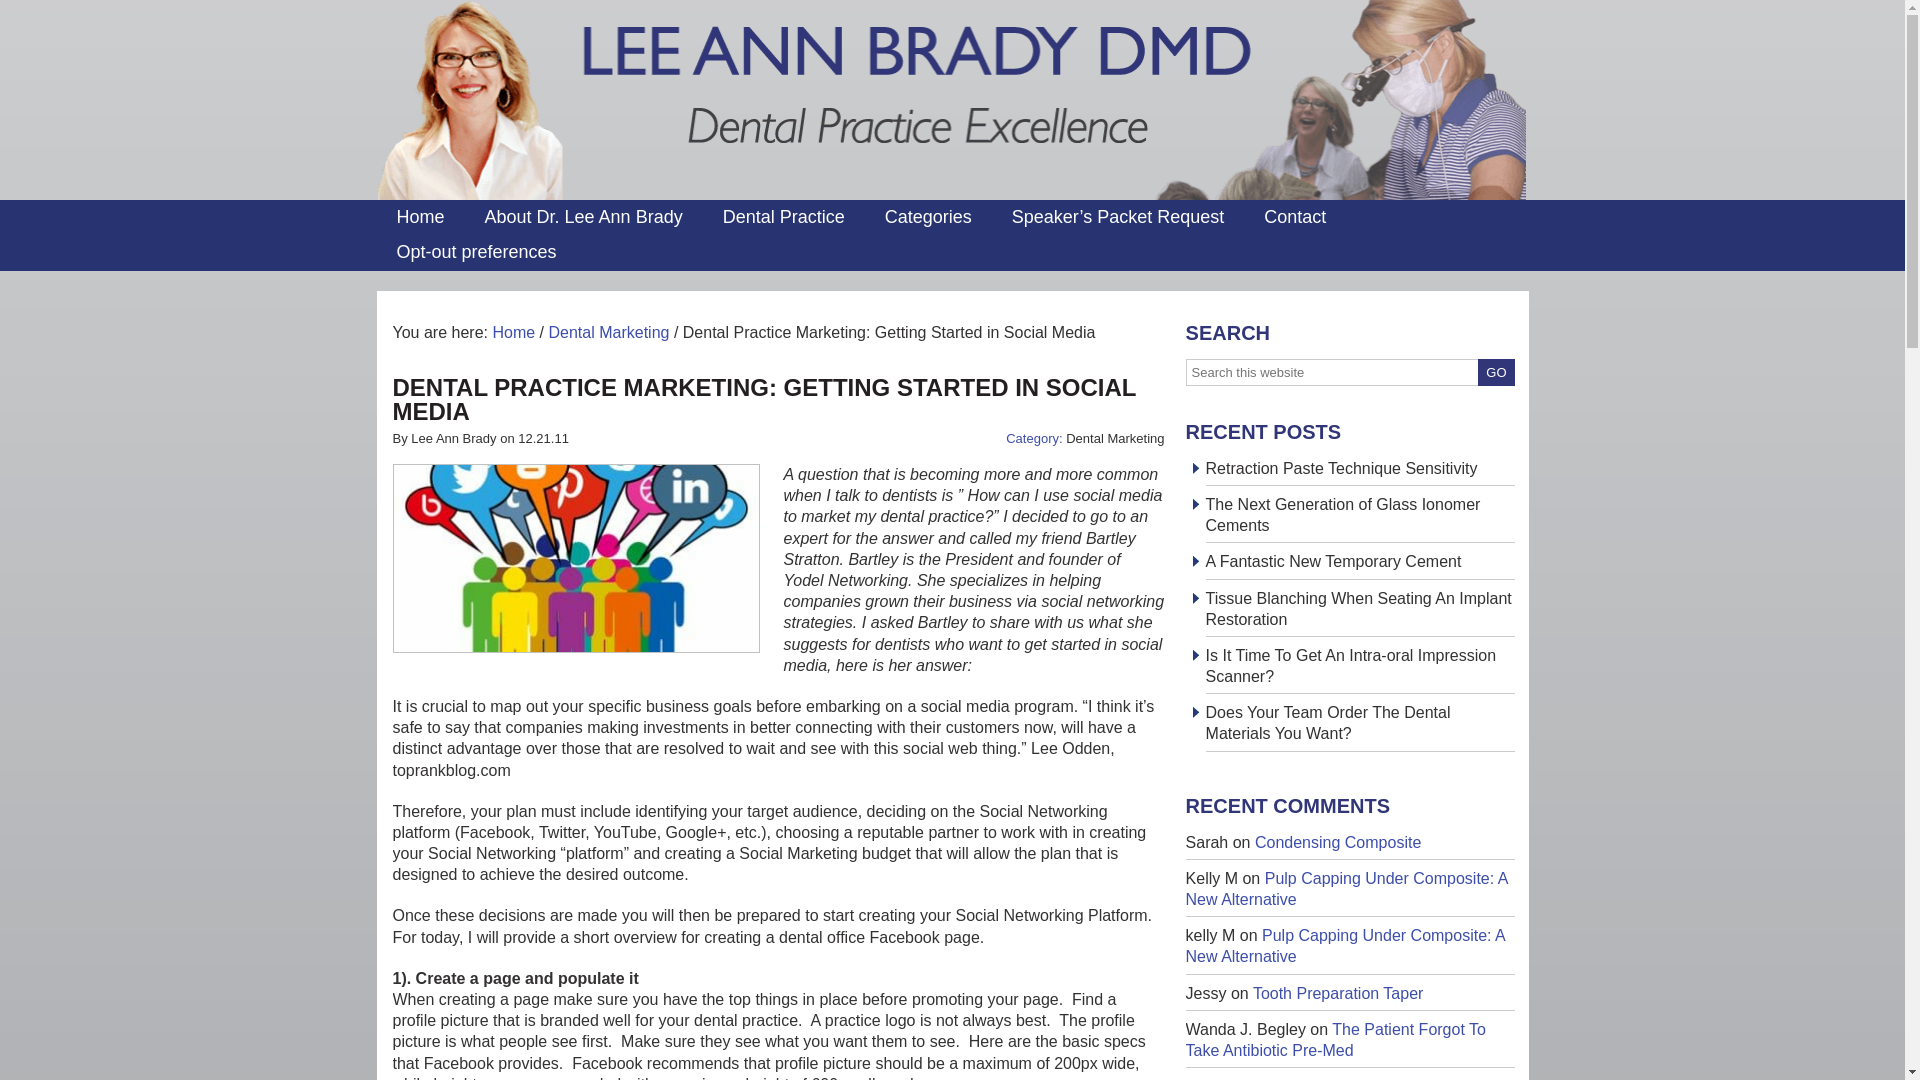 This screenshot has height=1080, width=1920. I want to click on Home, so click(513, 332).